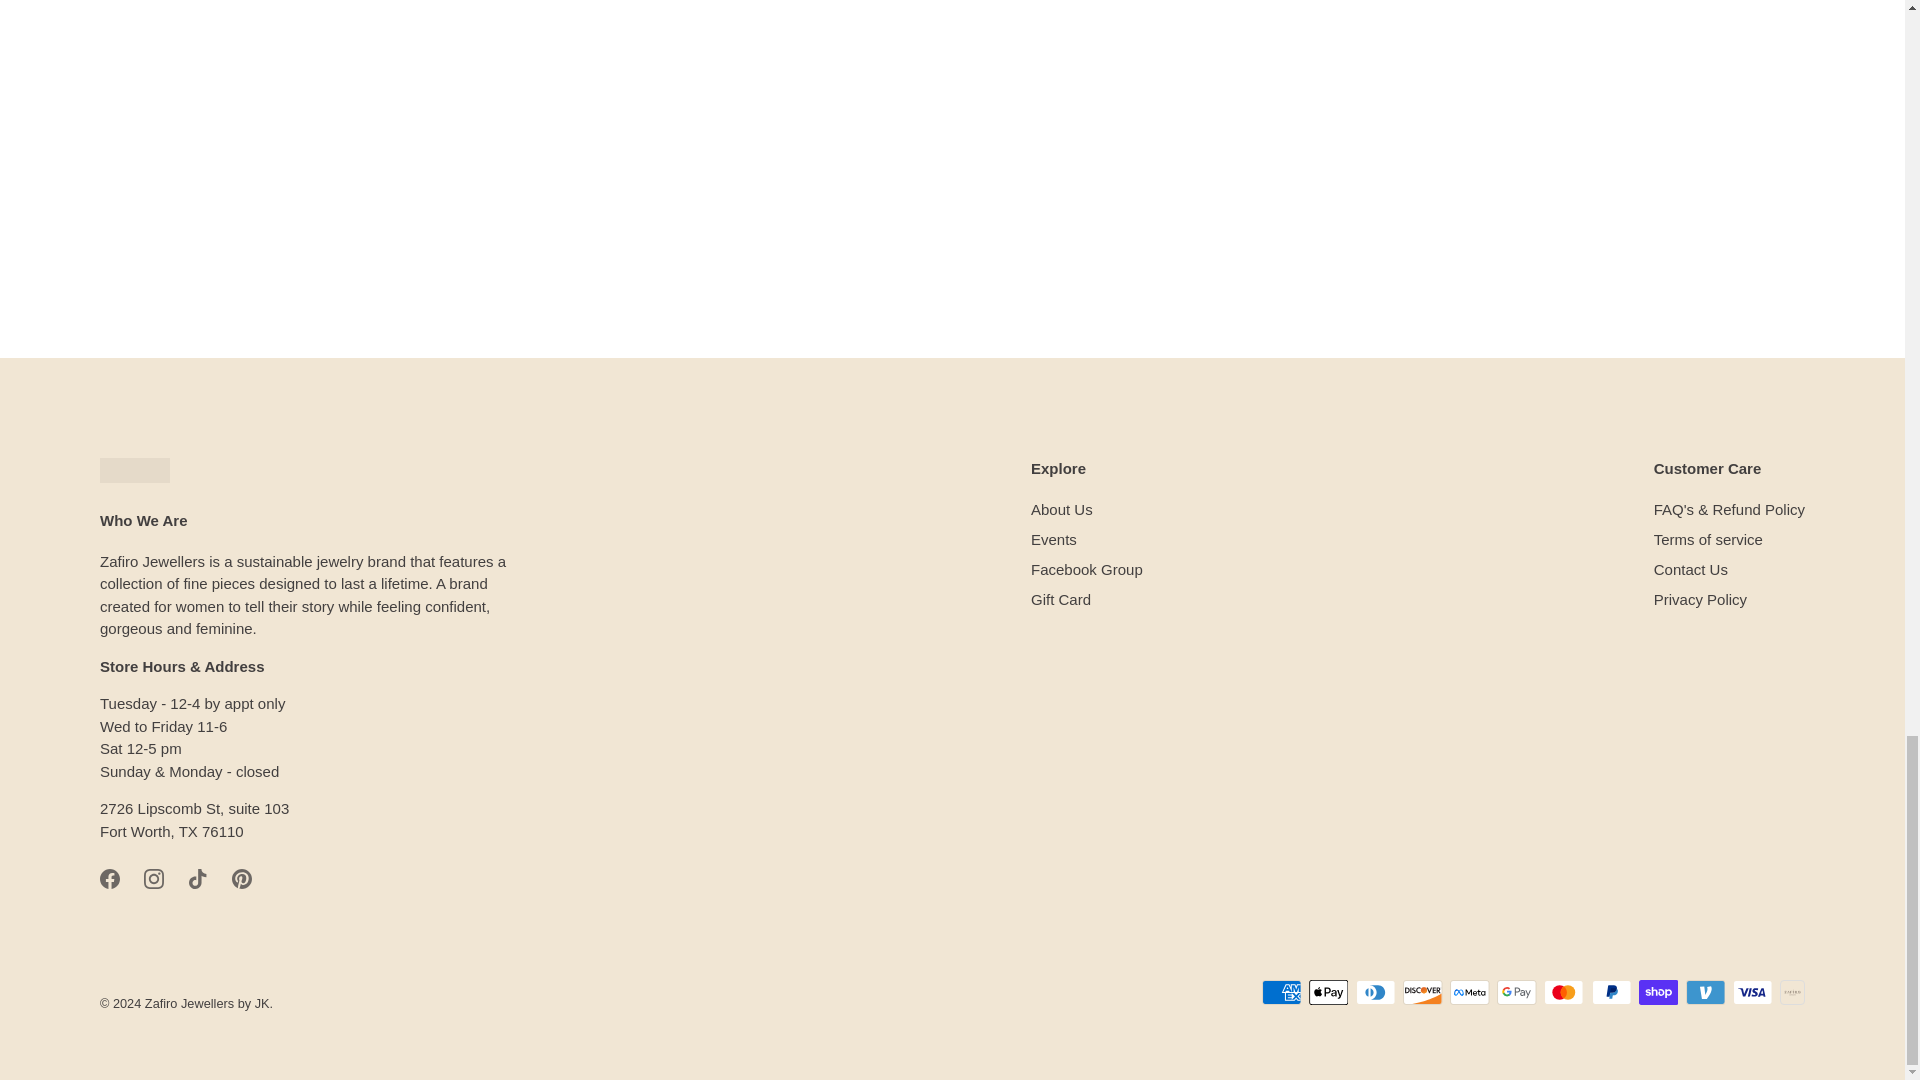 The height and width of the screenshot is (1080, 1920). Describe the element at coordinates (1422, 992) in the screenshot. I see `Discover` at that location.